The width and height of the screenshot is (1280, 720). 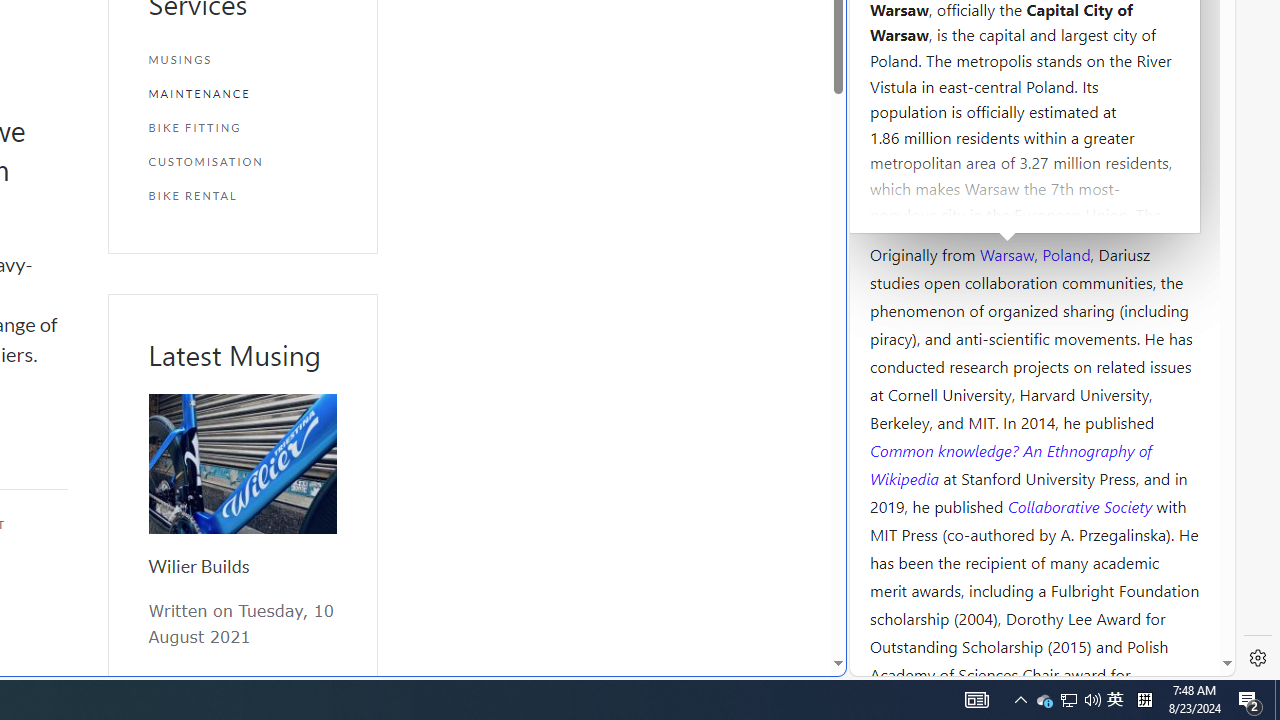 I want to click on Harvard University, so click(x=934, y=206).